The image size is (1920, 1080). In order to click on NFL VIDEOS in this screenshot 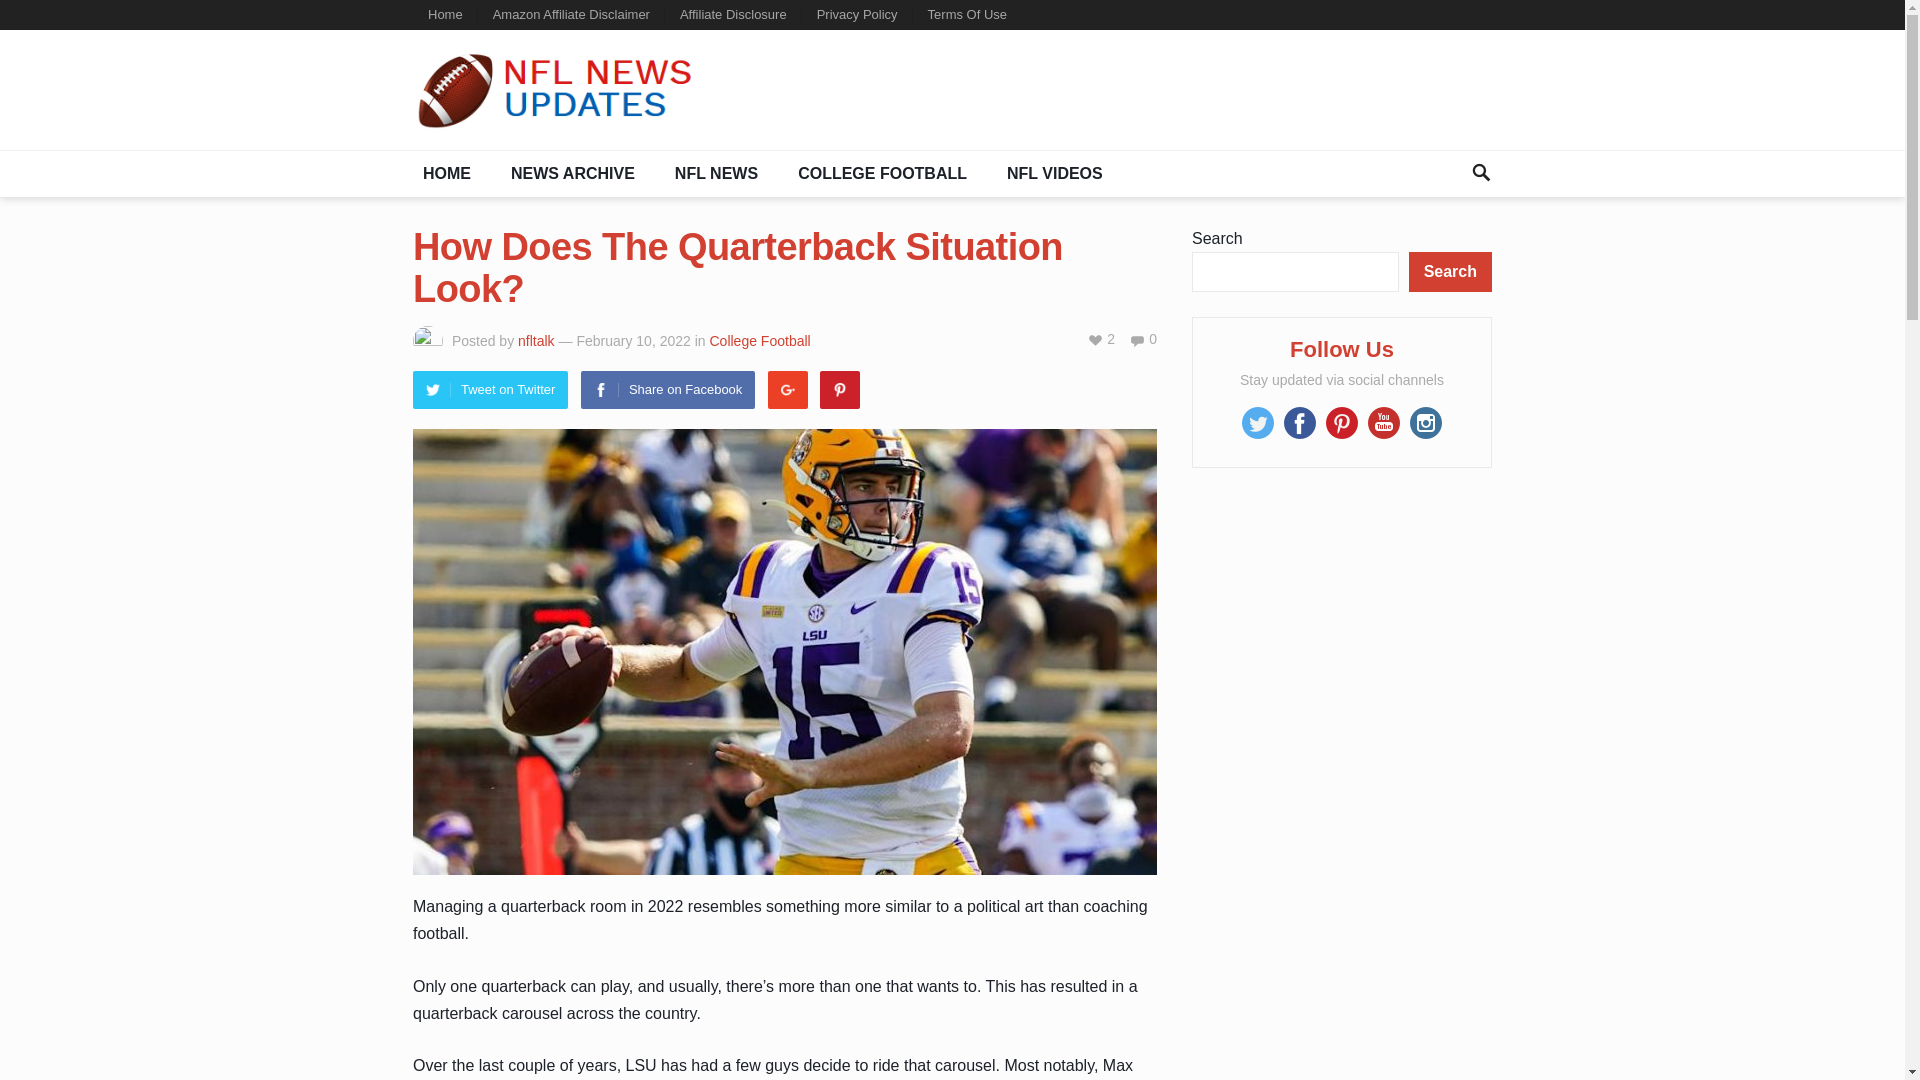, I will do `click(1054, 174)`.